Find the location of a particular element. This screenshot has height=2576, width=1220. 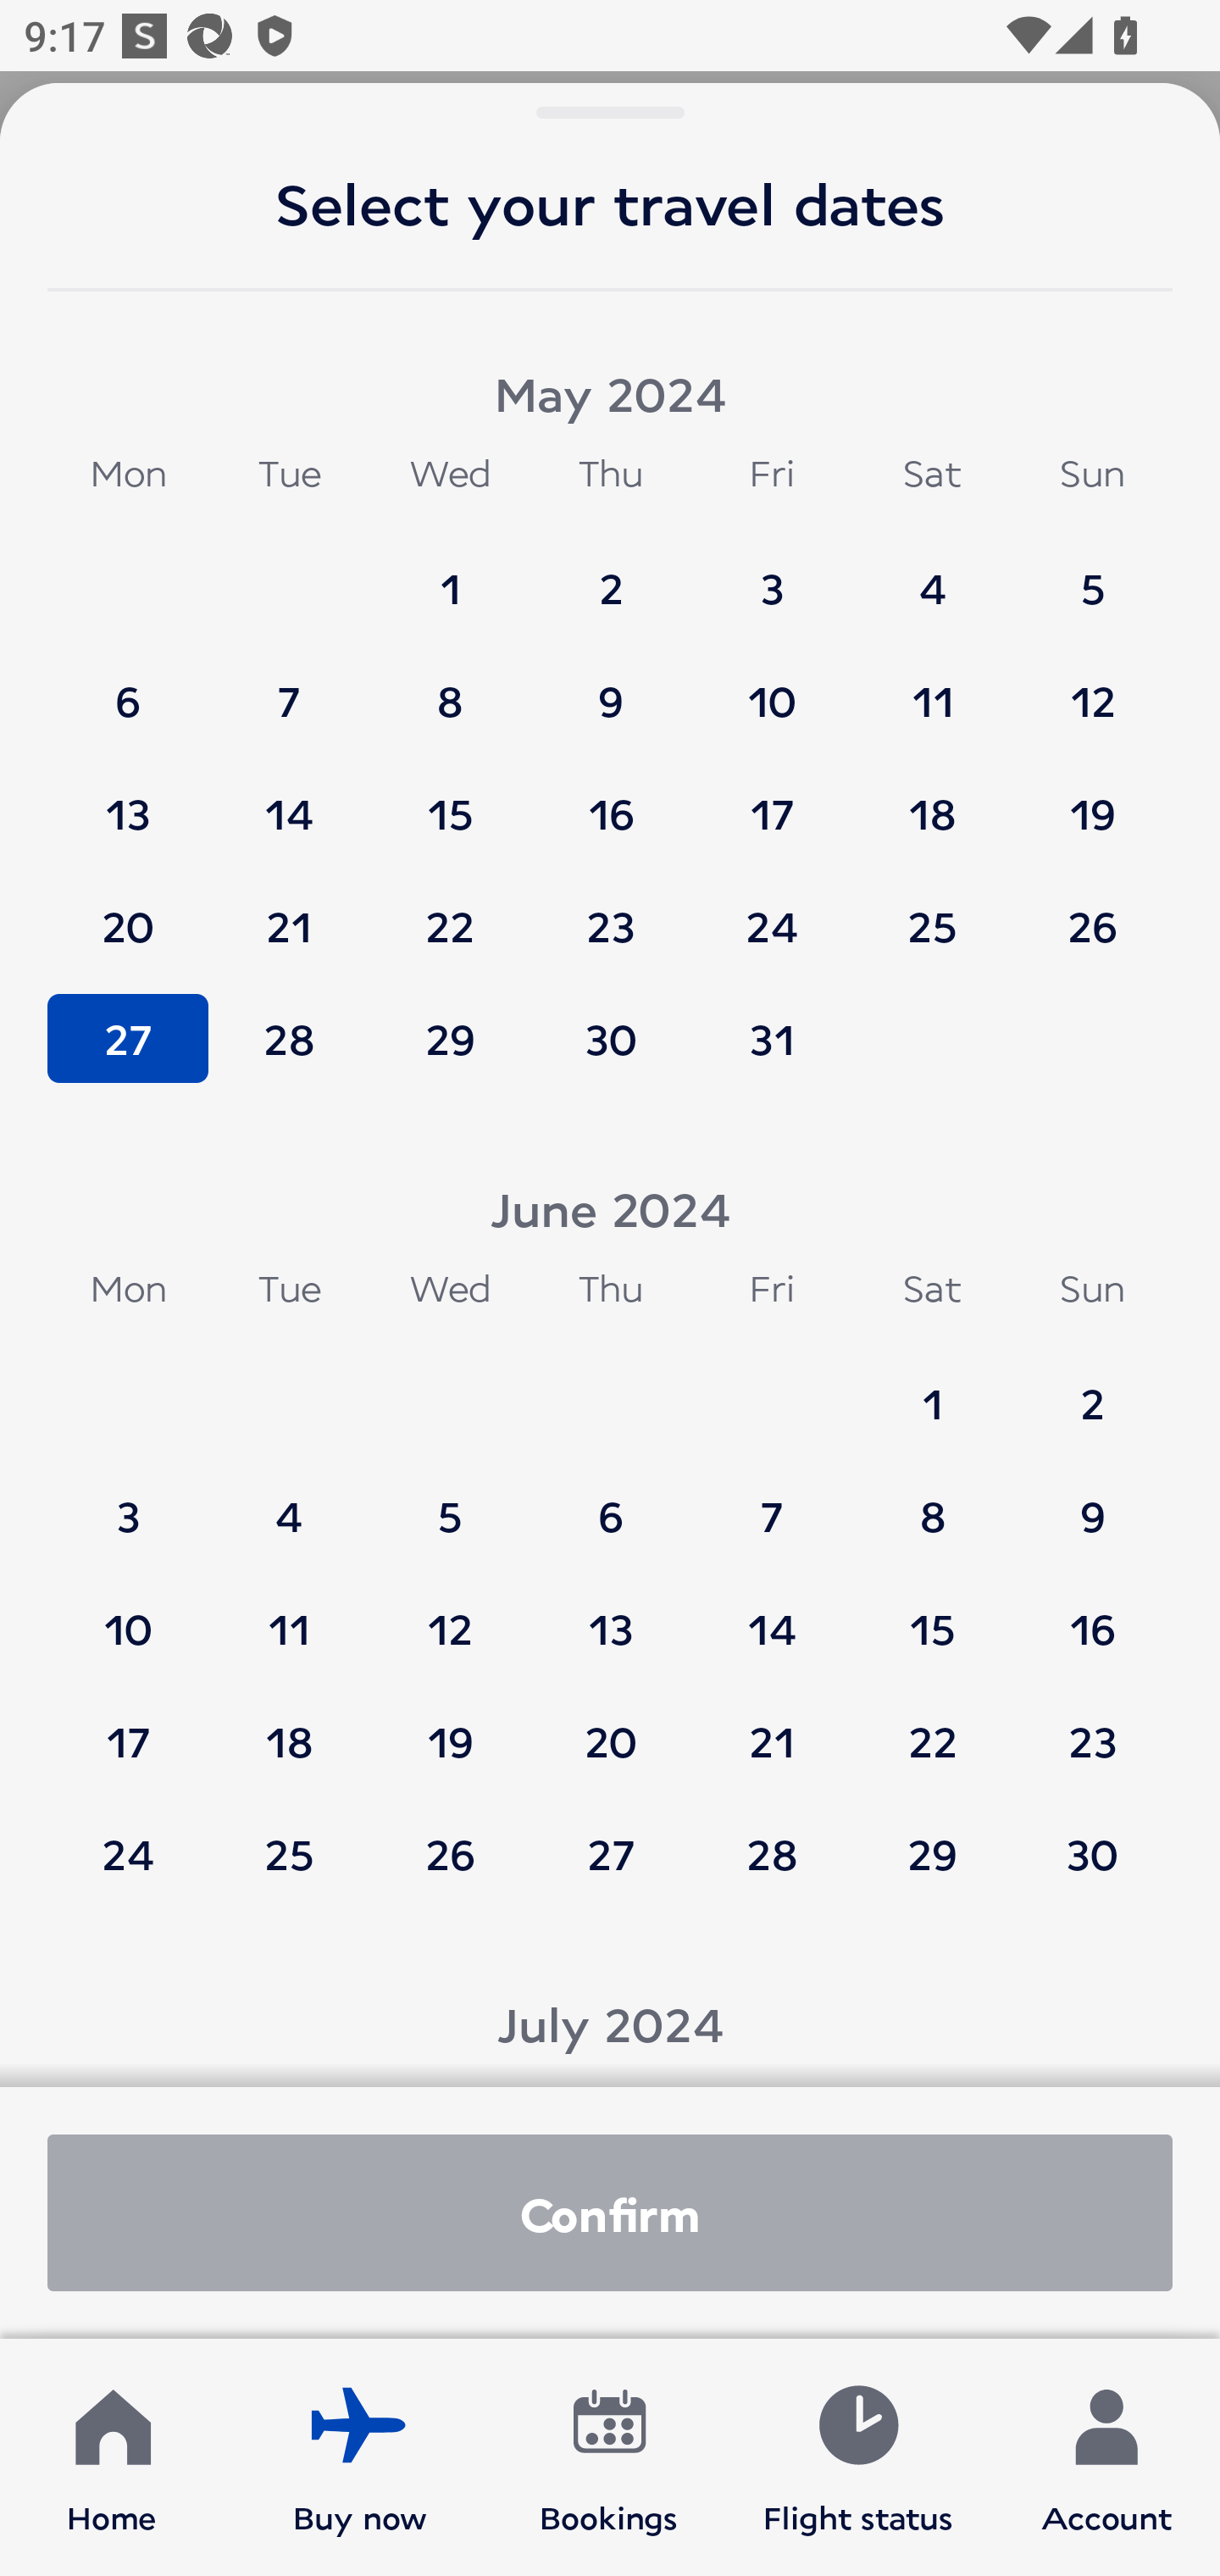

16 is located at coordinates (611, 798).